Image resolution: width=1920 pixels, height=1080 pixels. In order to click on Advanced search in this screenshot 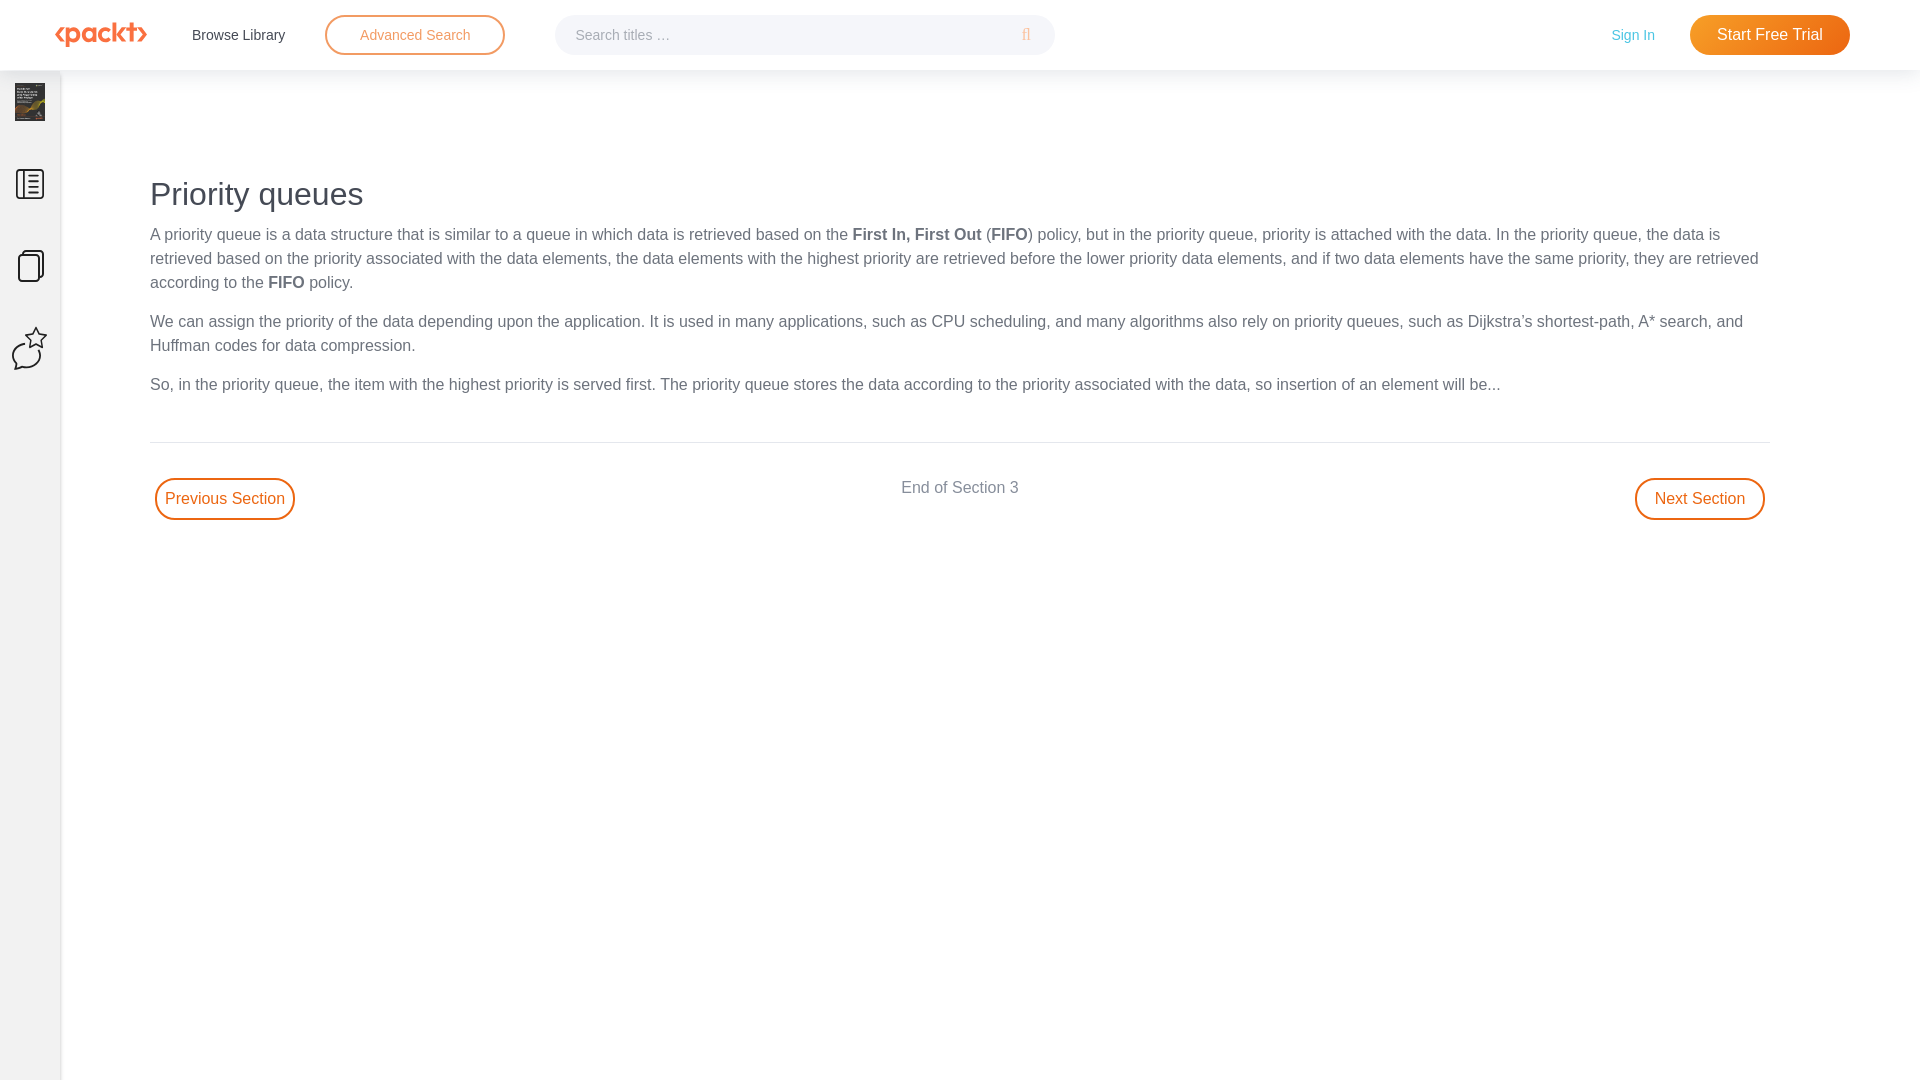, I will do `click(414, 35)`.